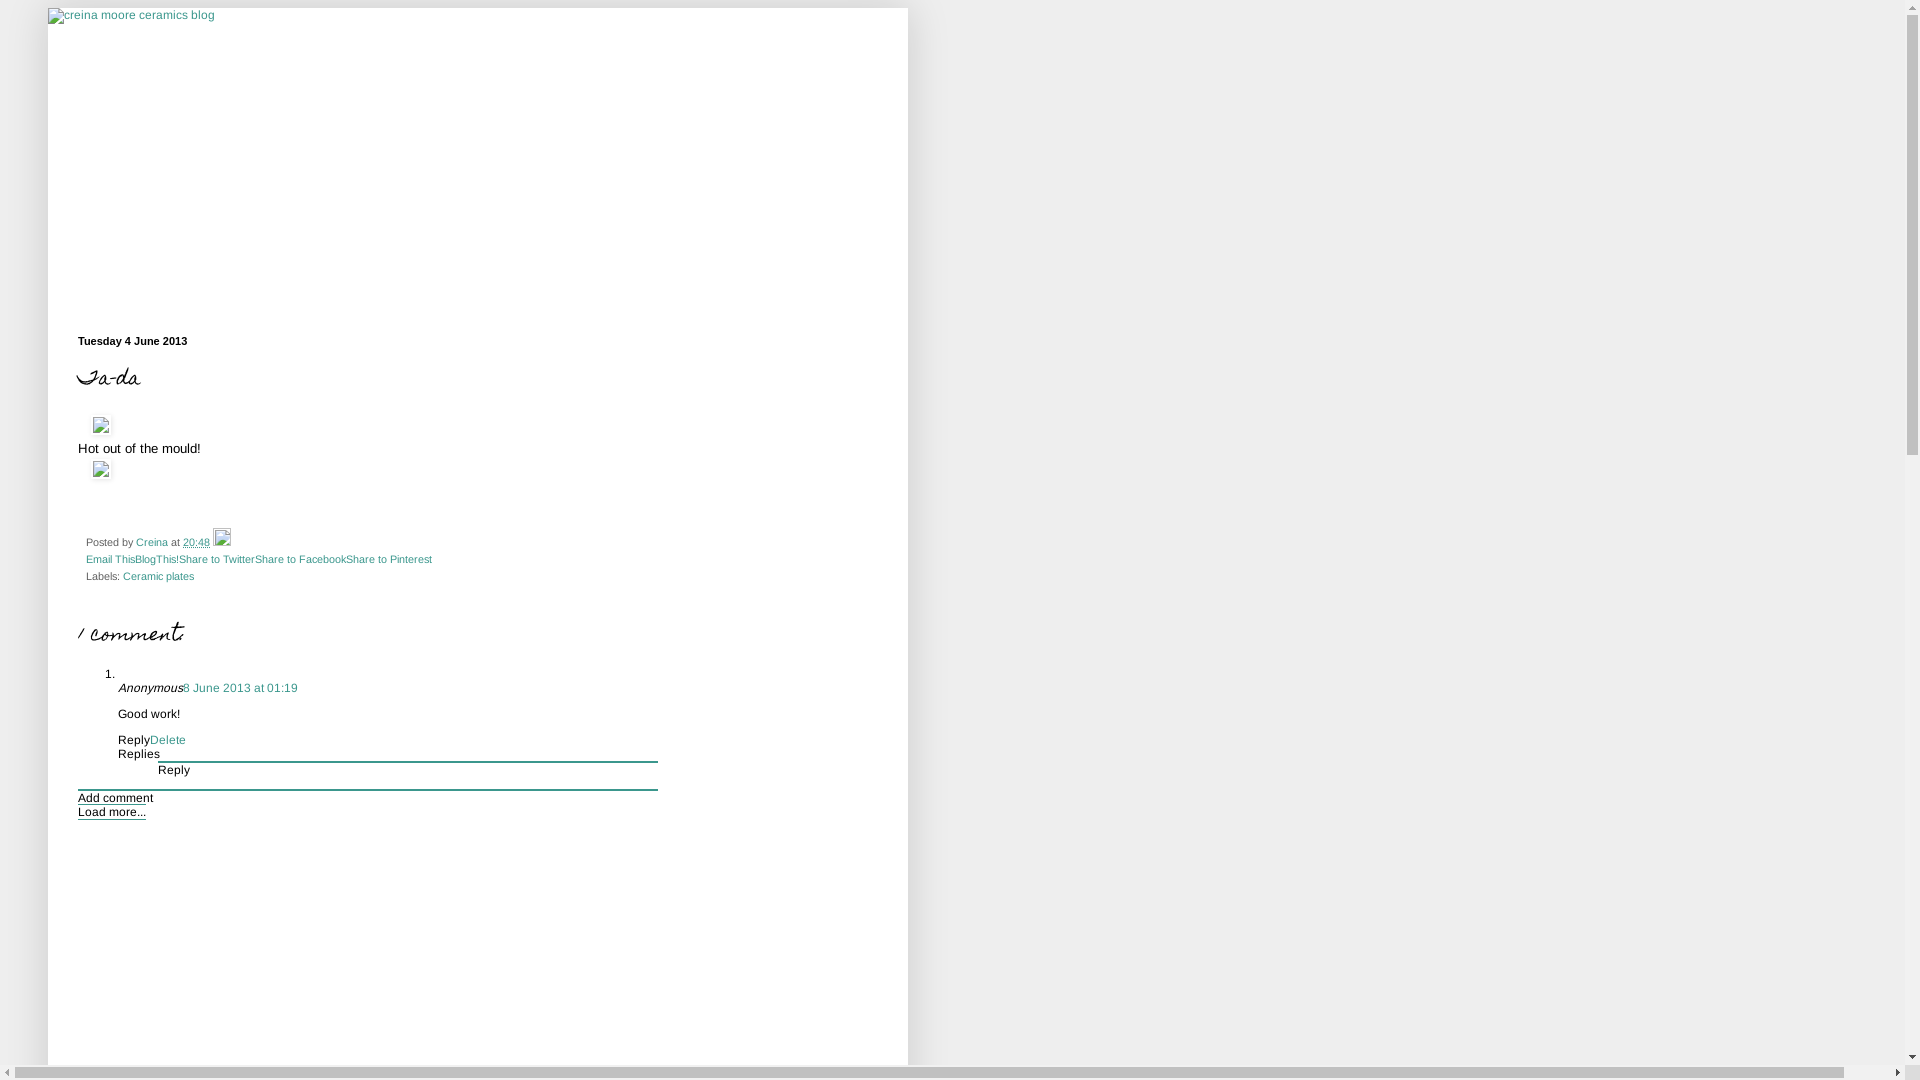  What do you see at coordinates (158, 576) in the screenshot?
I see `Ceramic plates` at bounding box center [158, 576].